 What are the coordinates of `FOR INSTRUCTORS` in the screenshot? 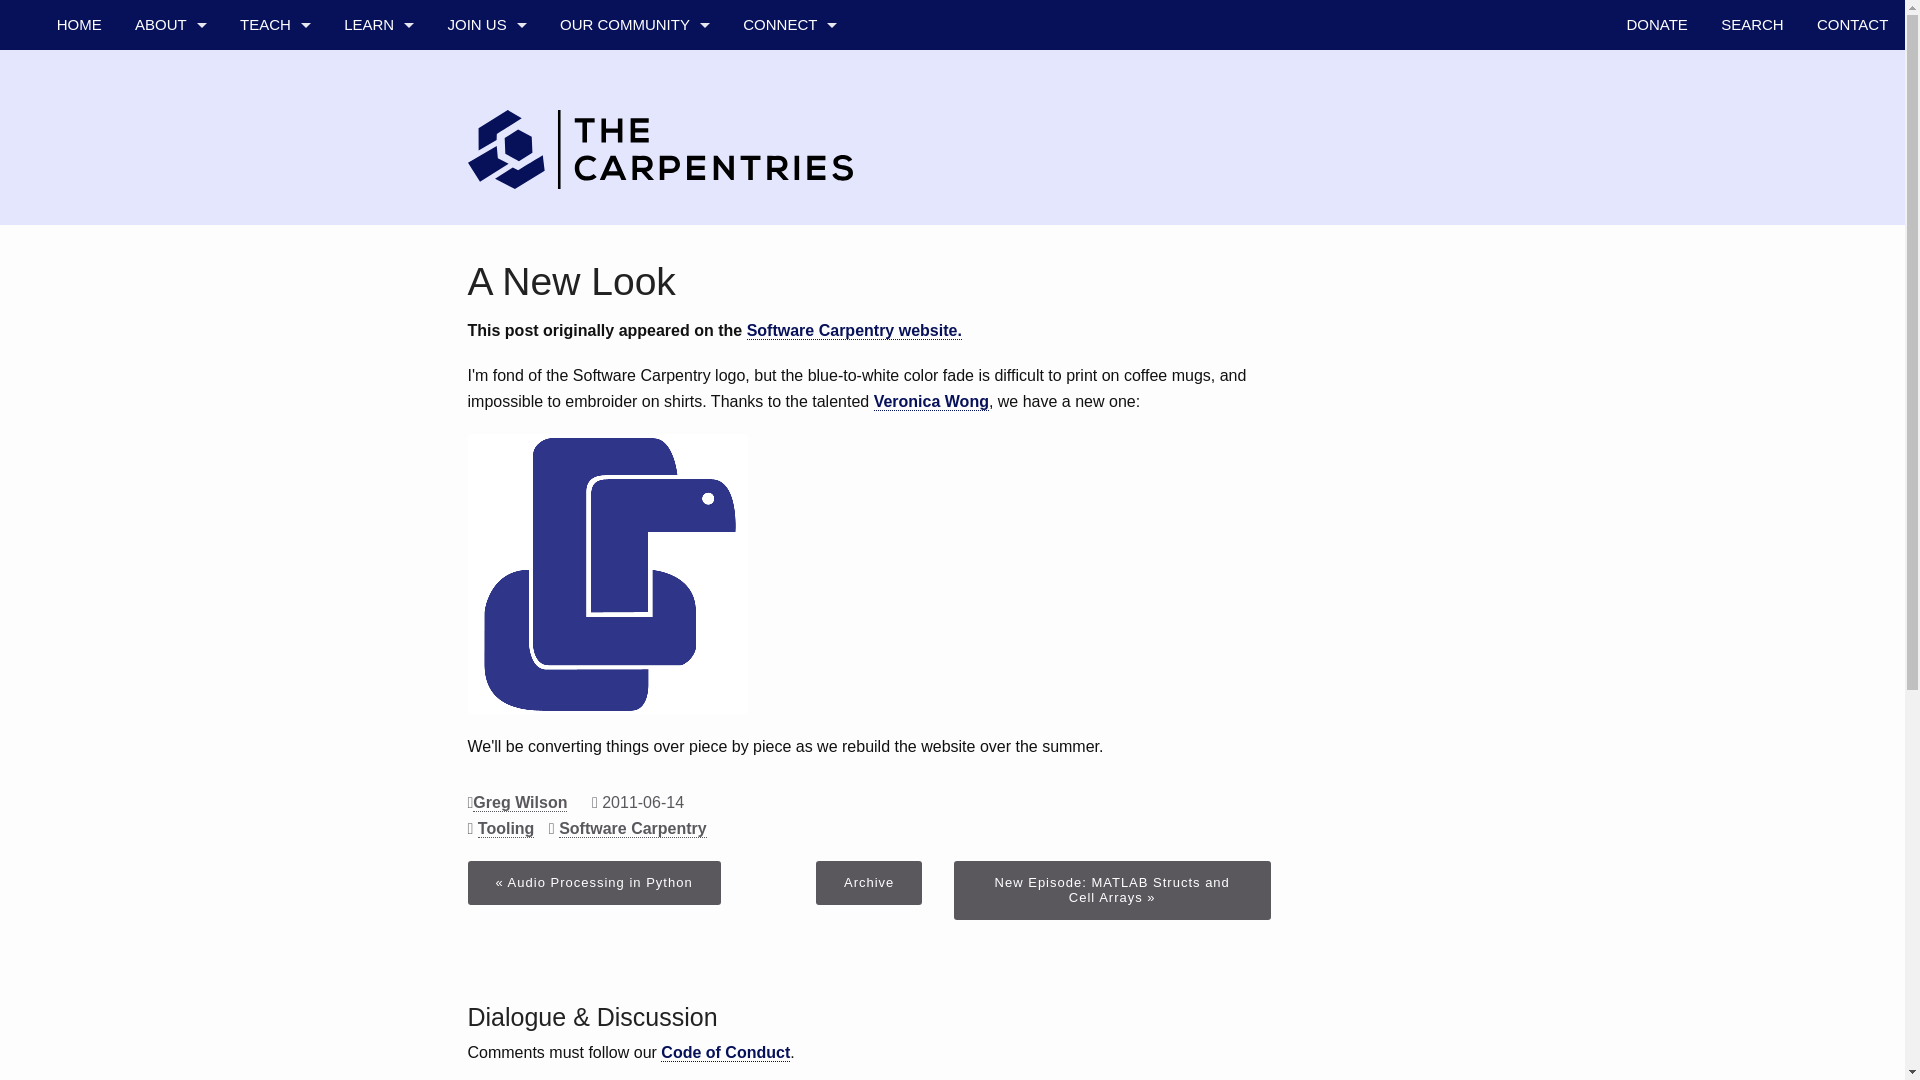 It's located at (274, 374).